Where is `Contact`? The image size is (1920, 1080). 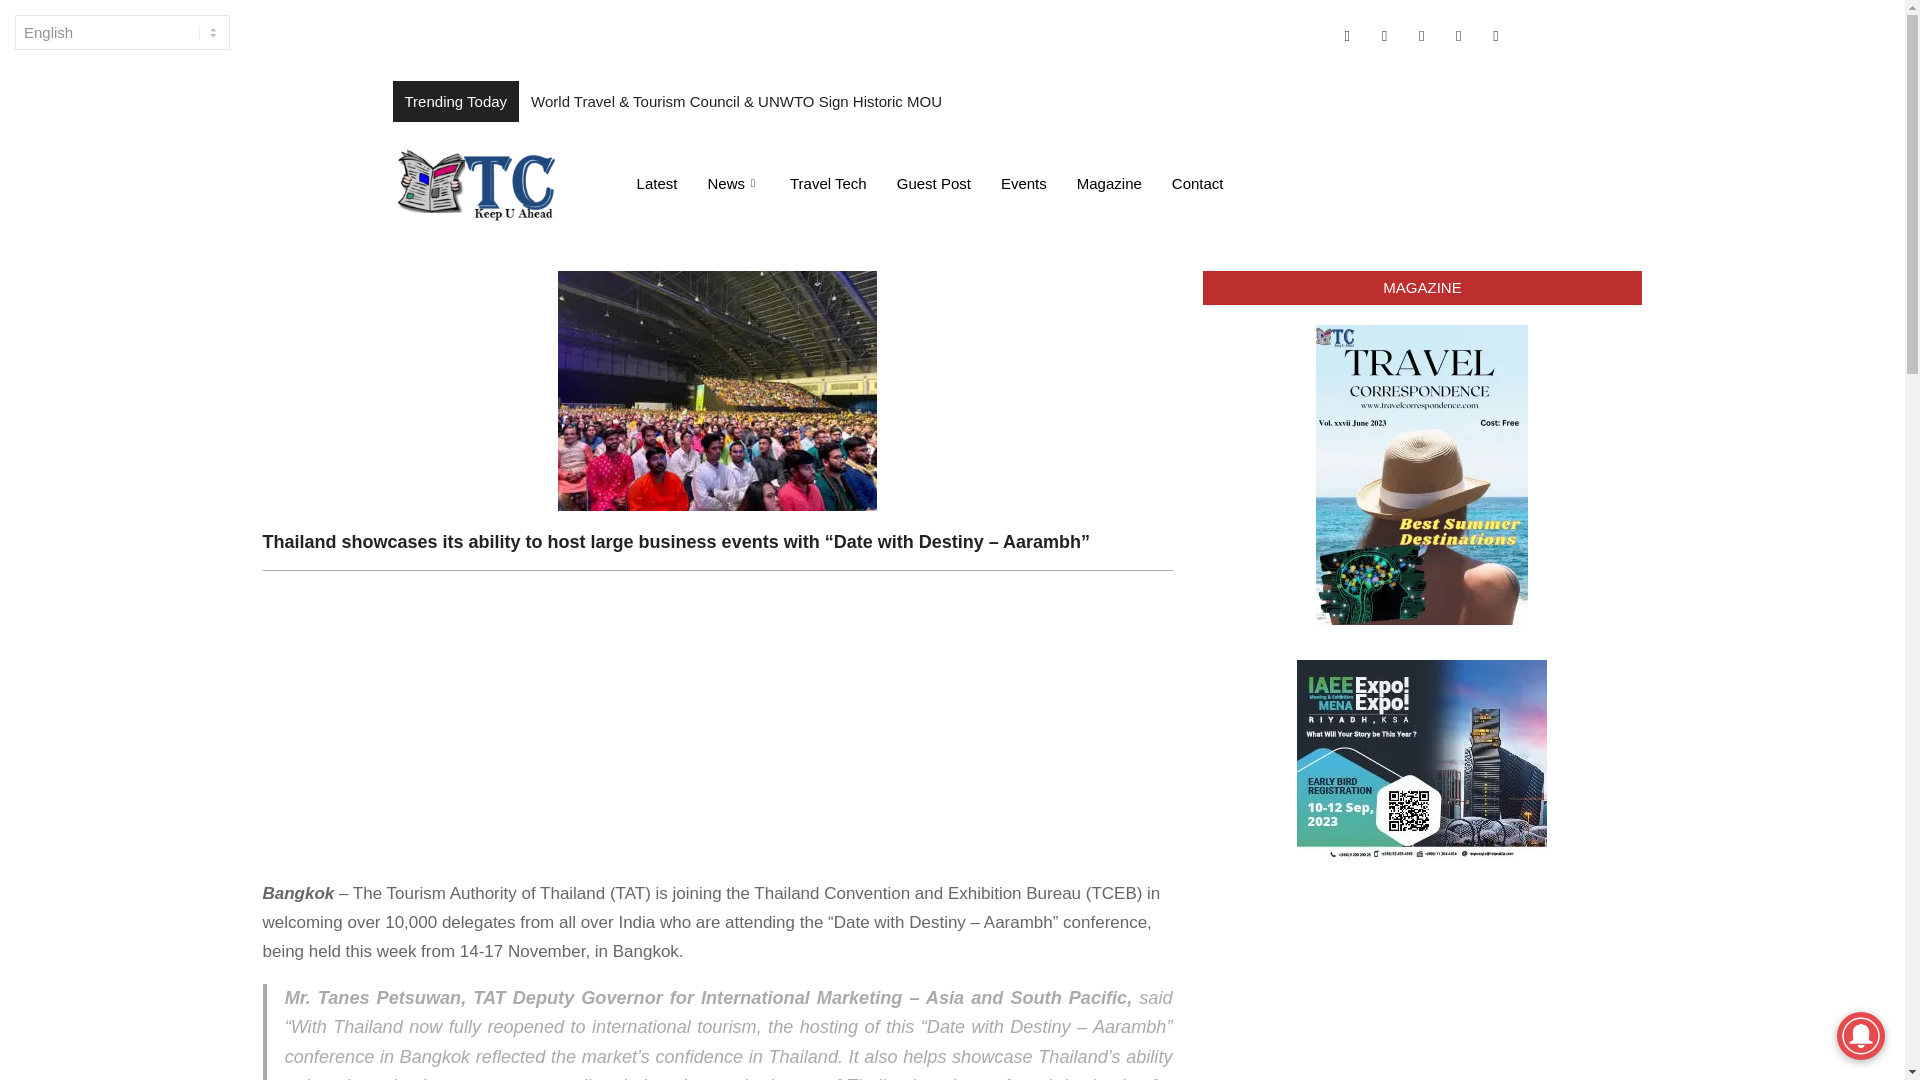
Contact is located at coordinates (1198, 182).